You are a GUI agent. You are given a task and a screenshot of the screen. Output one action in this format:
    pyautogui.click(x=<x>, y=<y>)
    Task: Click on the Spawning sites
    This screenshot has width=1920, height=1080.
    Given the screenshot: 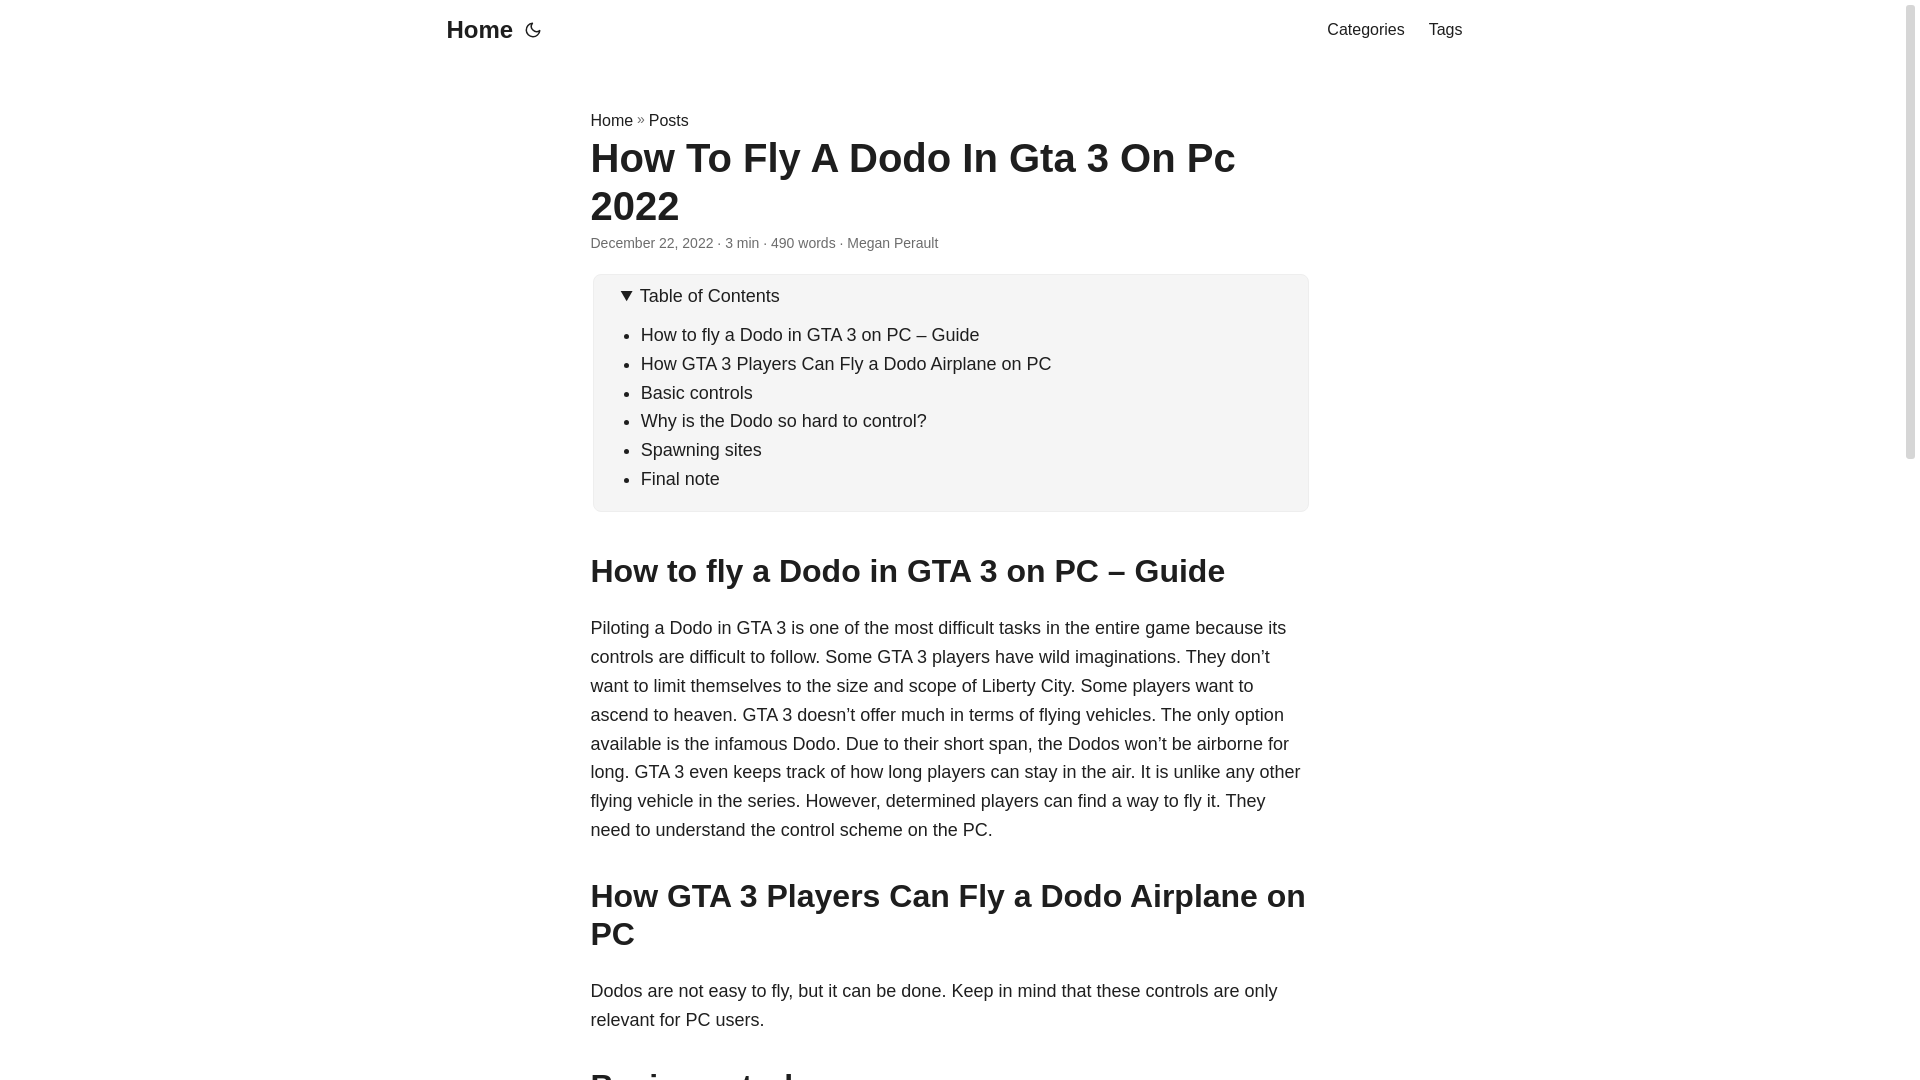 What is the action you would take?
    pyautogui.click(x=702, y=450)
    